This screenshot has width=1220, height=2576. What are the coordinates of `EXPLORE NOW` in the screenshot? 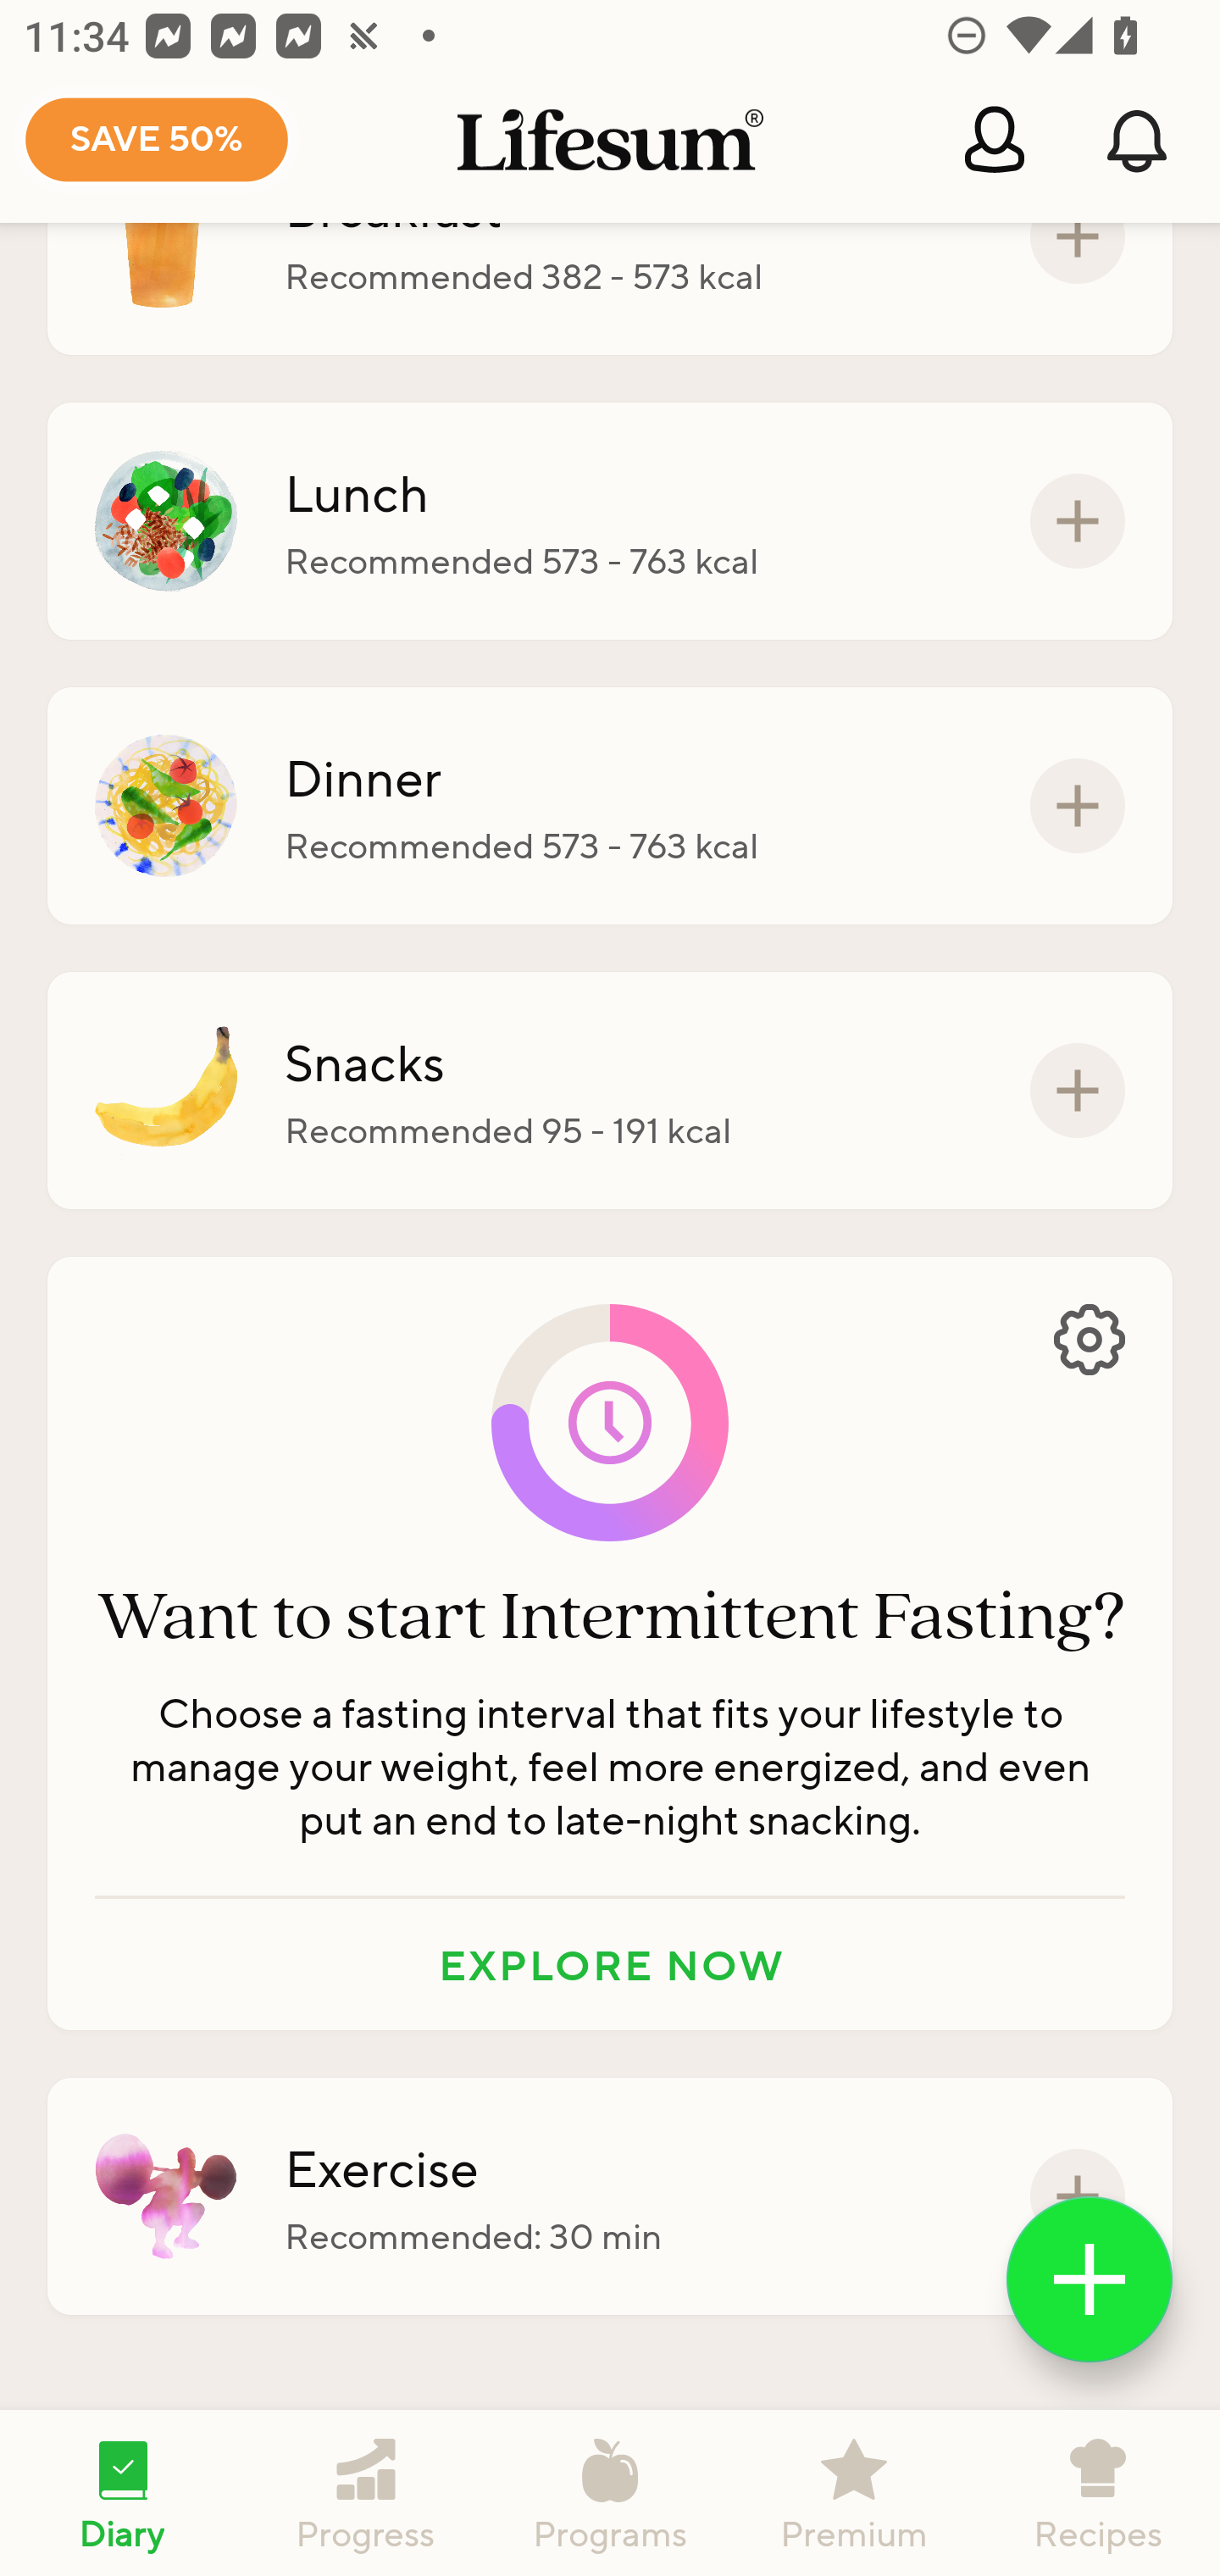 It's located at (610, 1964).